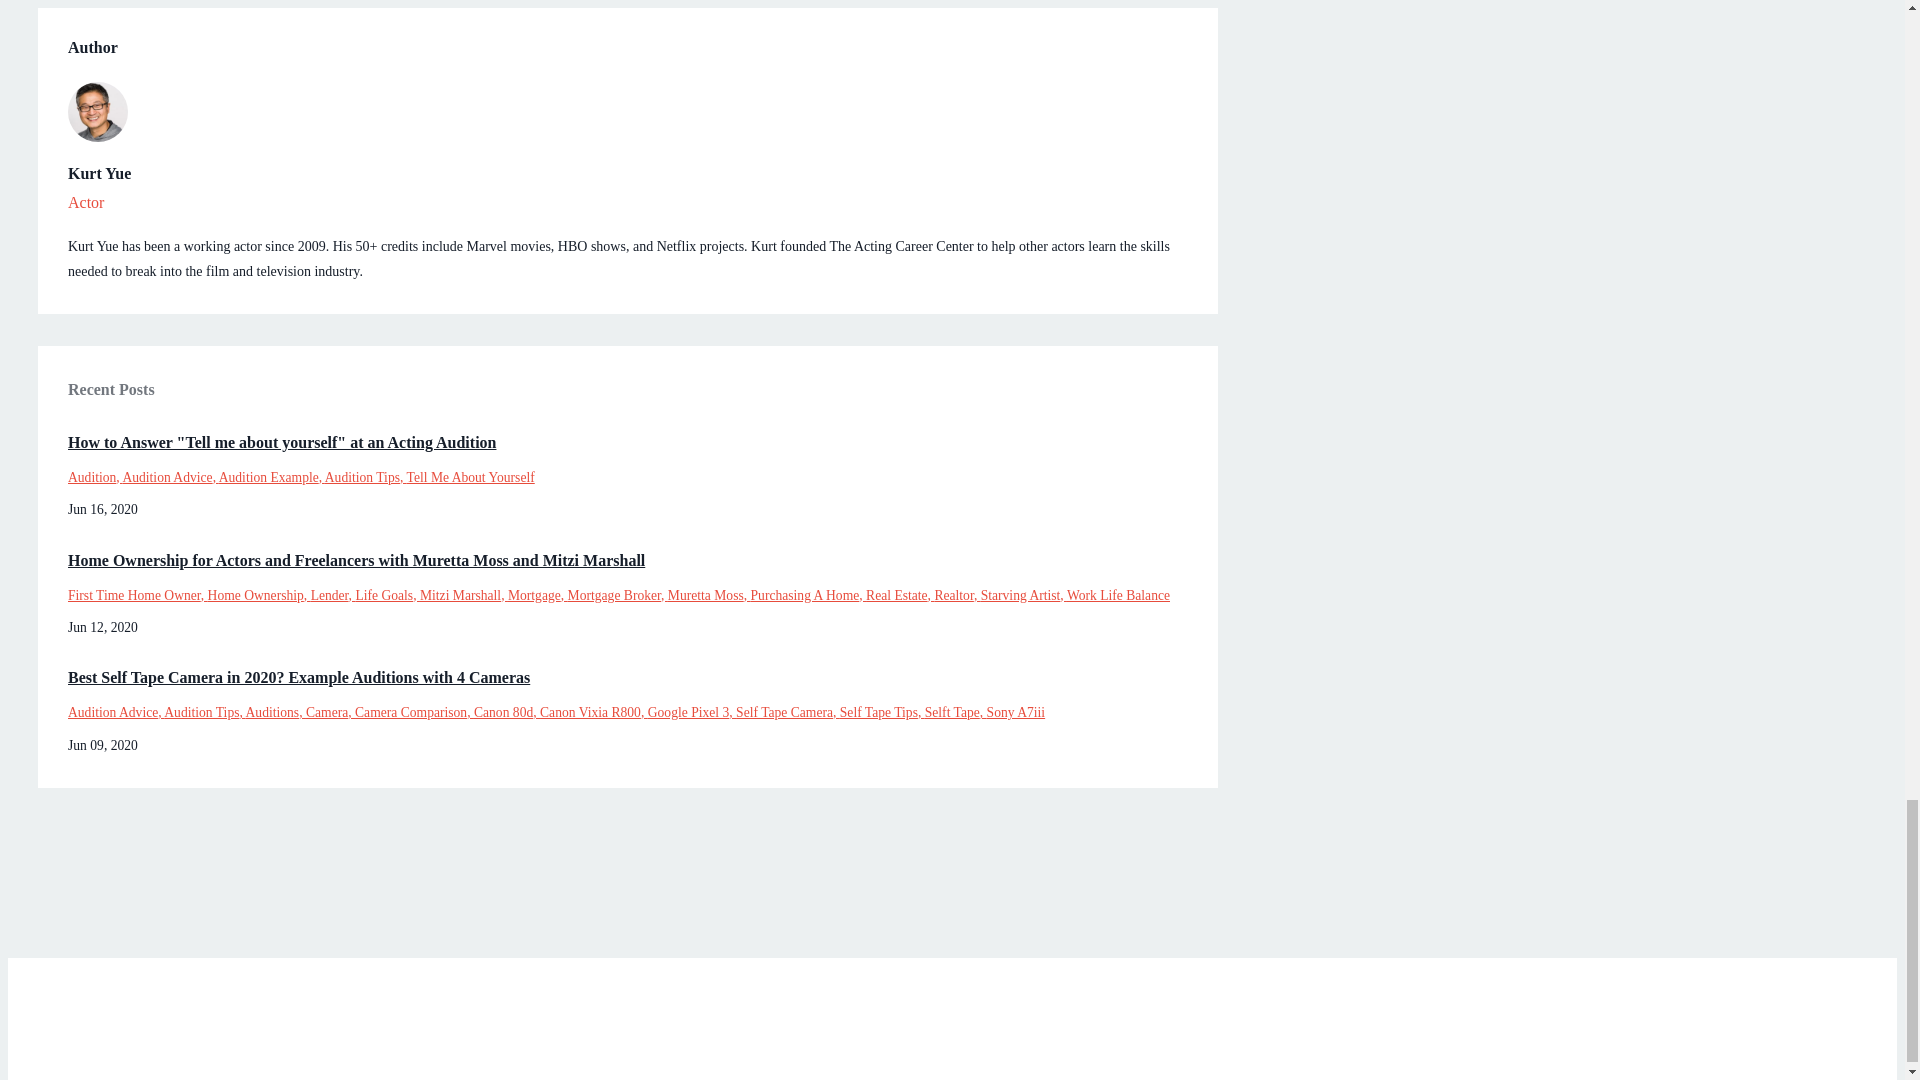 The height and width of the screenshot is (1080, 1920). Describe the element at coordinates (618, 594) in the screenshot. I see `Mortgage Broker` at that location.